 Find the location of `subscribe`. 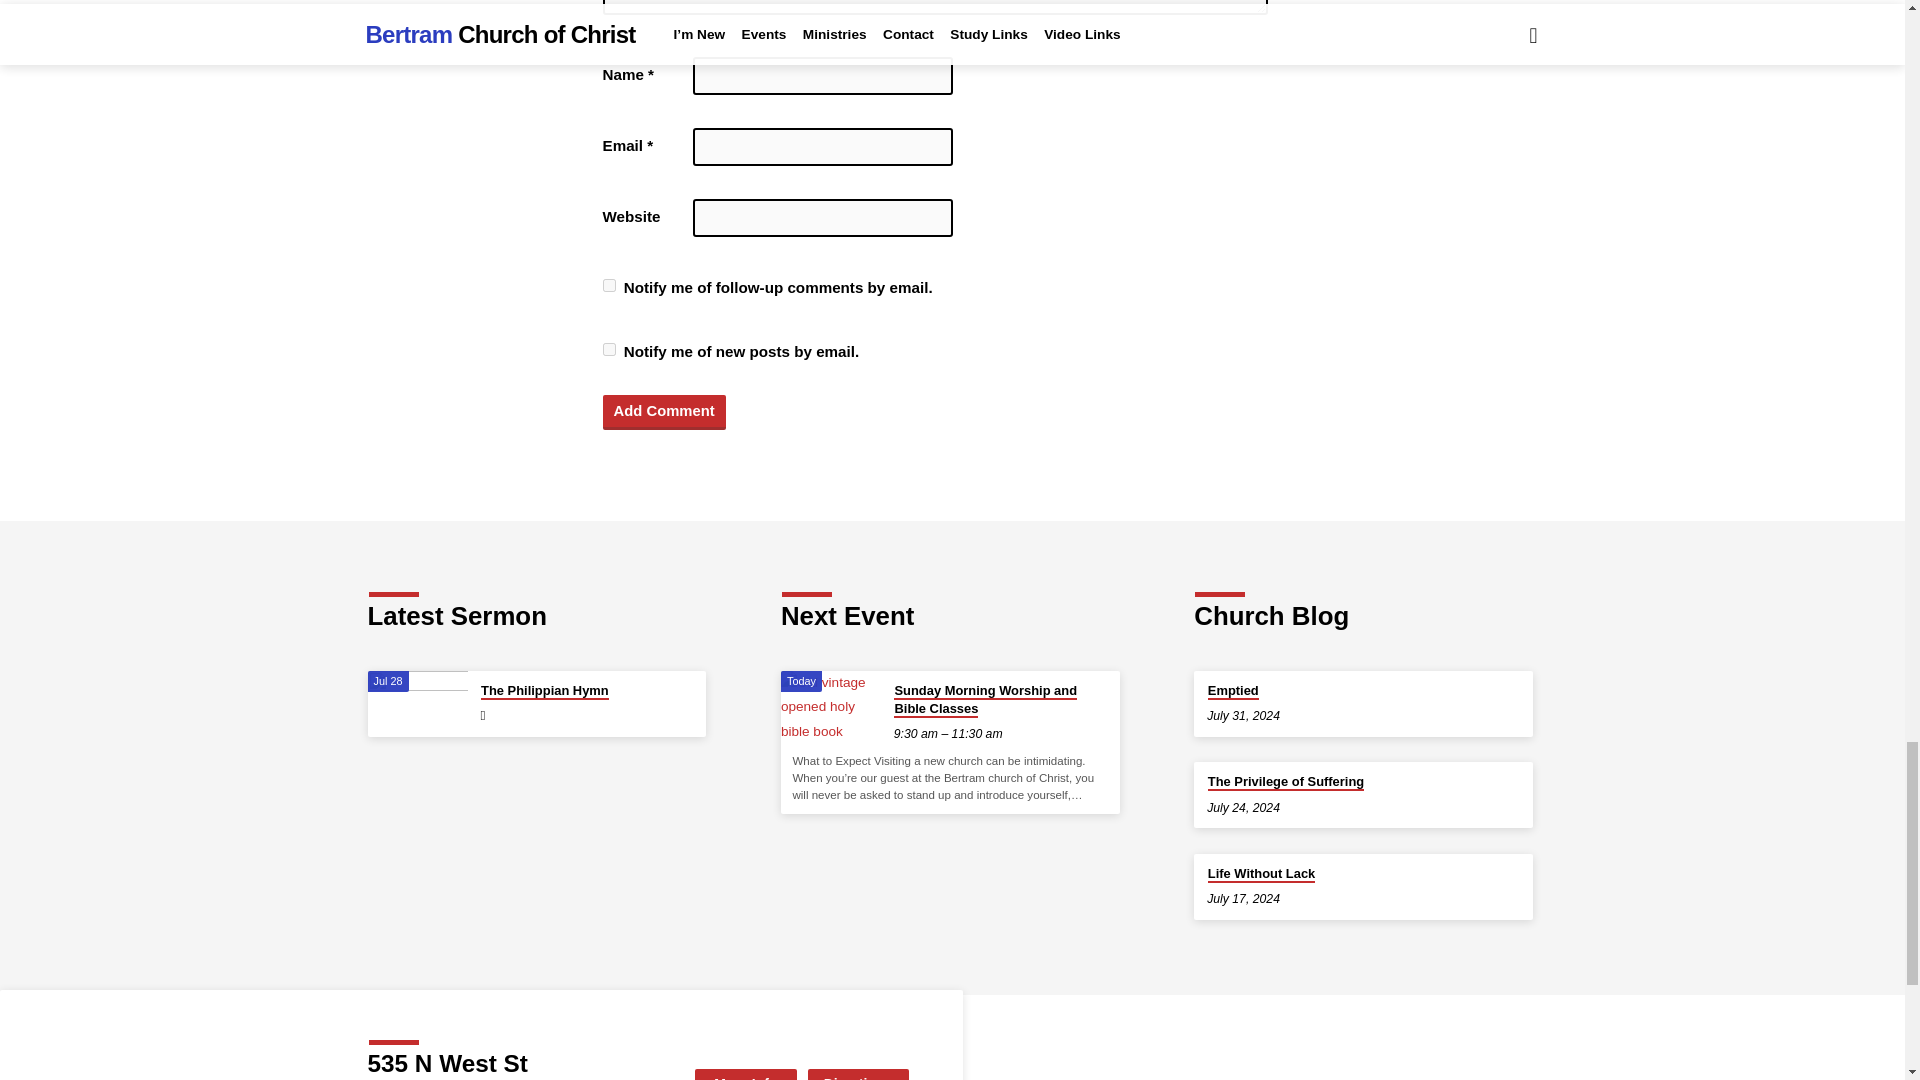

subscribe is located at coordinates (608, 284).